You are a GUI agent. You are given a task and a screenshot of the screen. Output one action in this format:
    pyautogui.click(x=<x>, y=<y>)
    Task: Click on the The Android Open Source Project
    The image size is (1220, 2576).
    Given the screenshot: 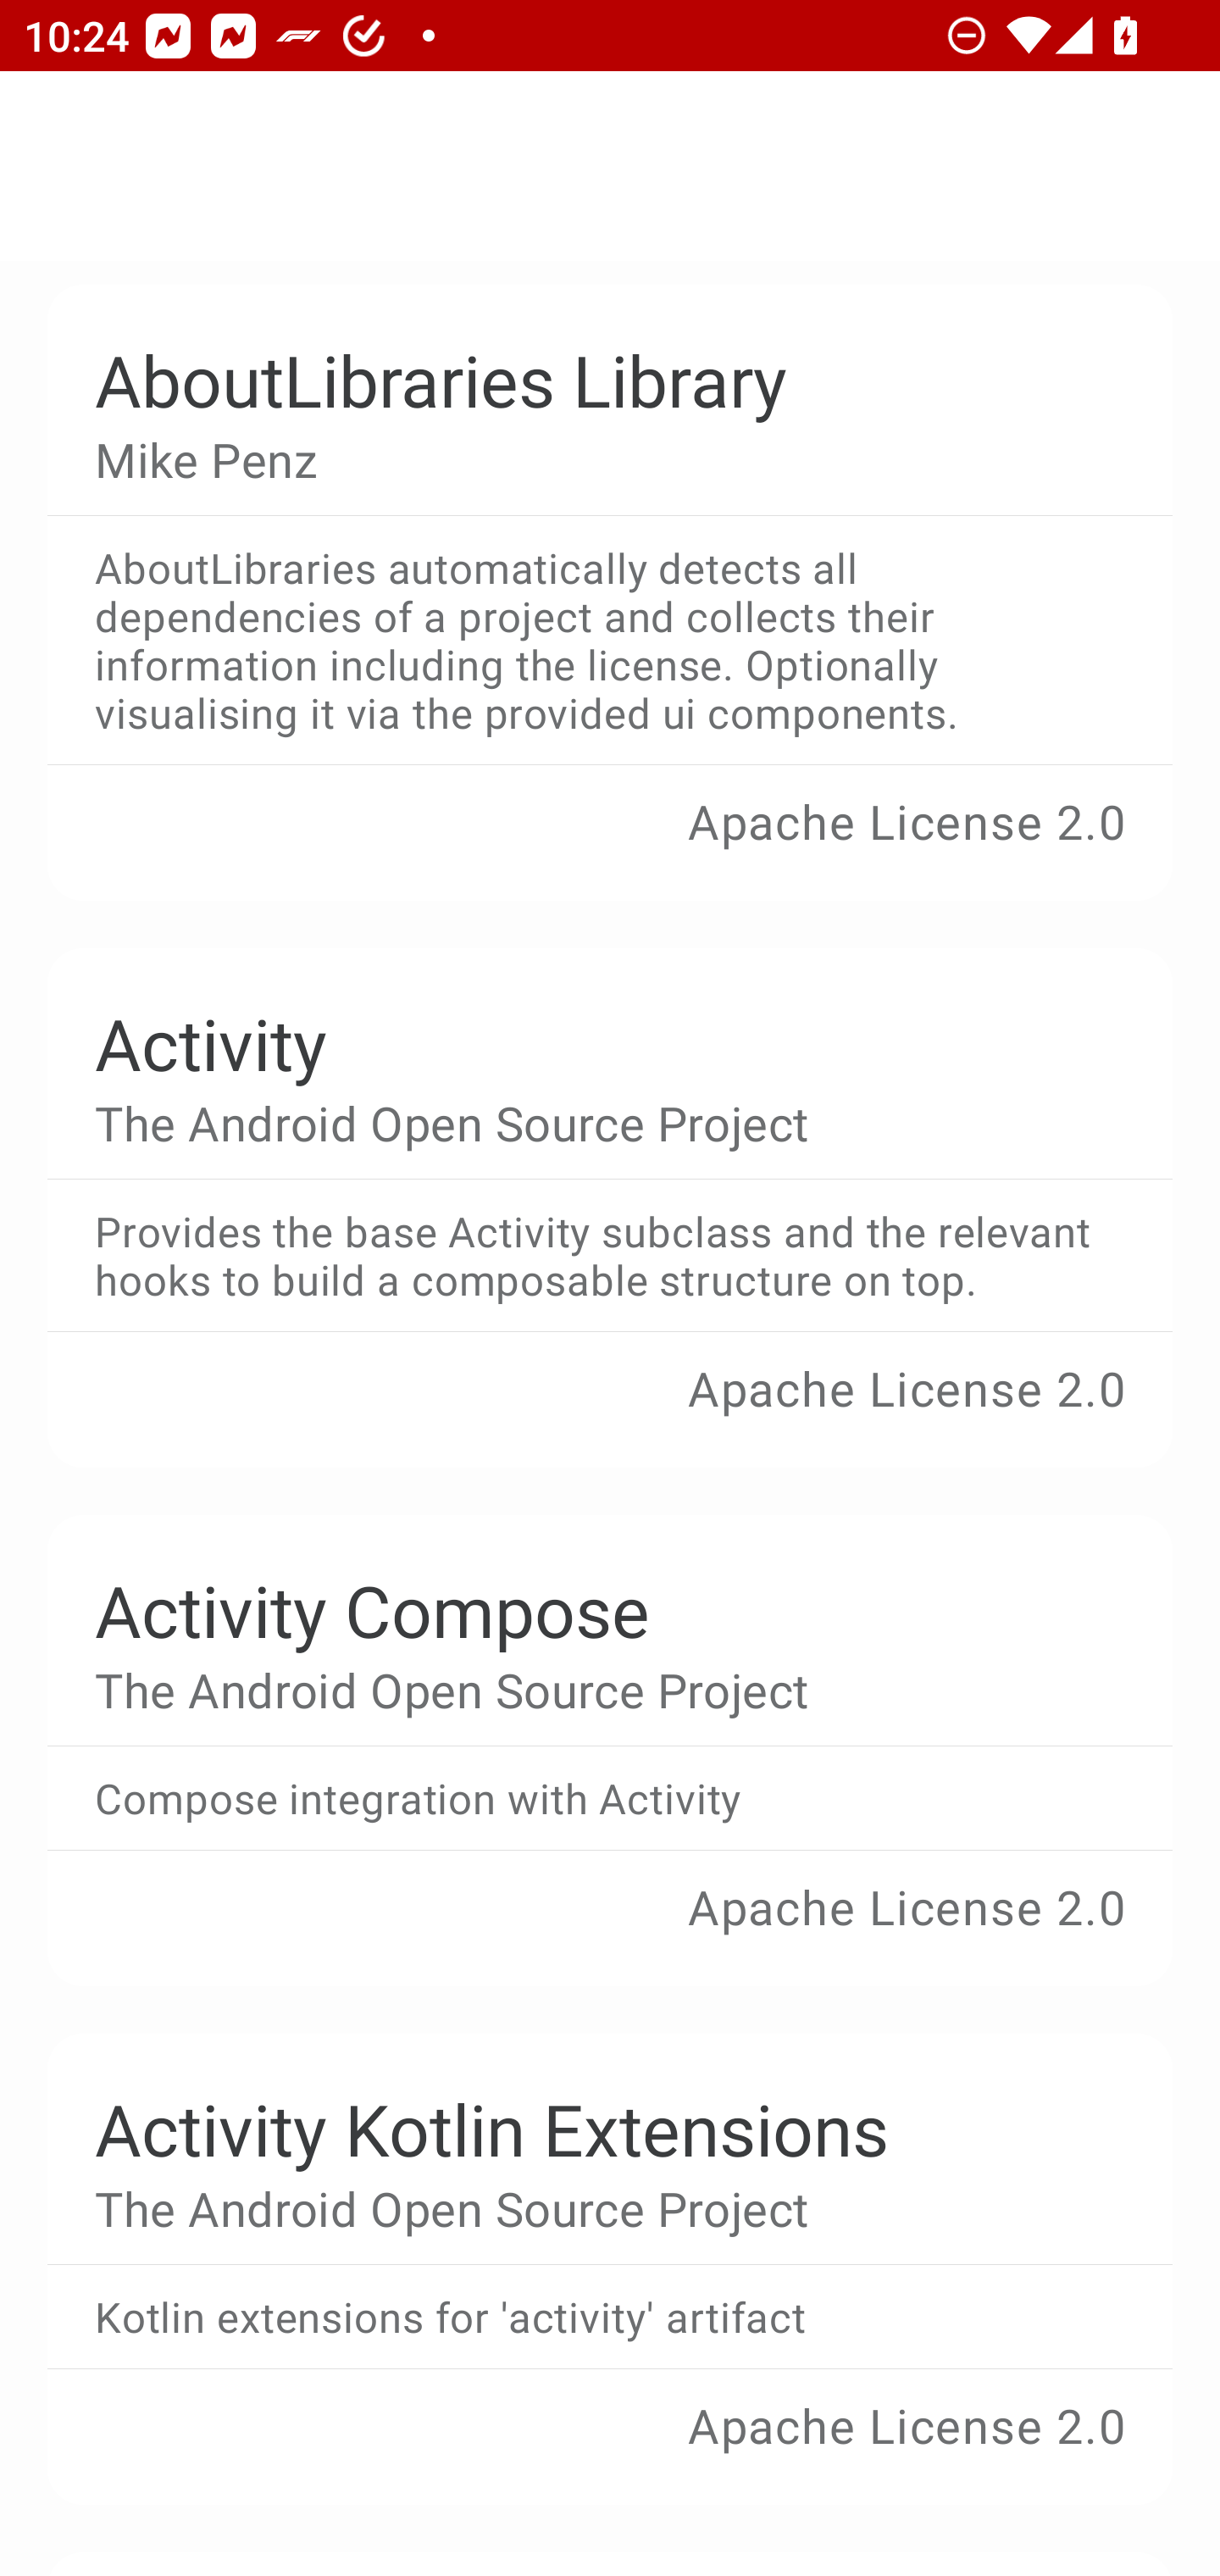 What is the action you would take?
    pyautogui.click(x=586, y=1121)
    